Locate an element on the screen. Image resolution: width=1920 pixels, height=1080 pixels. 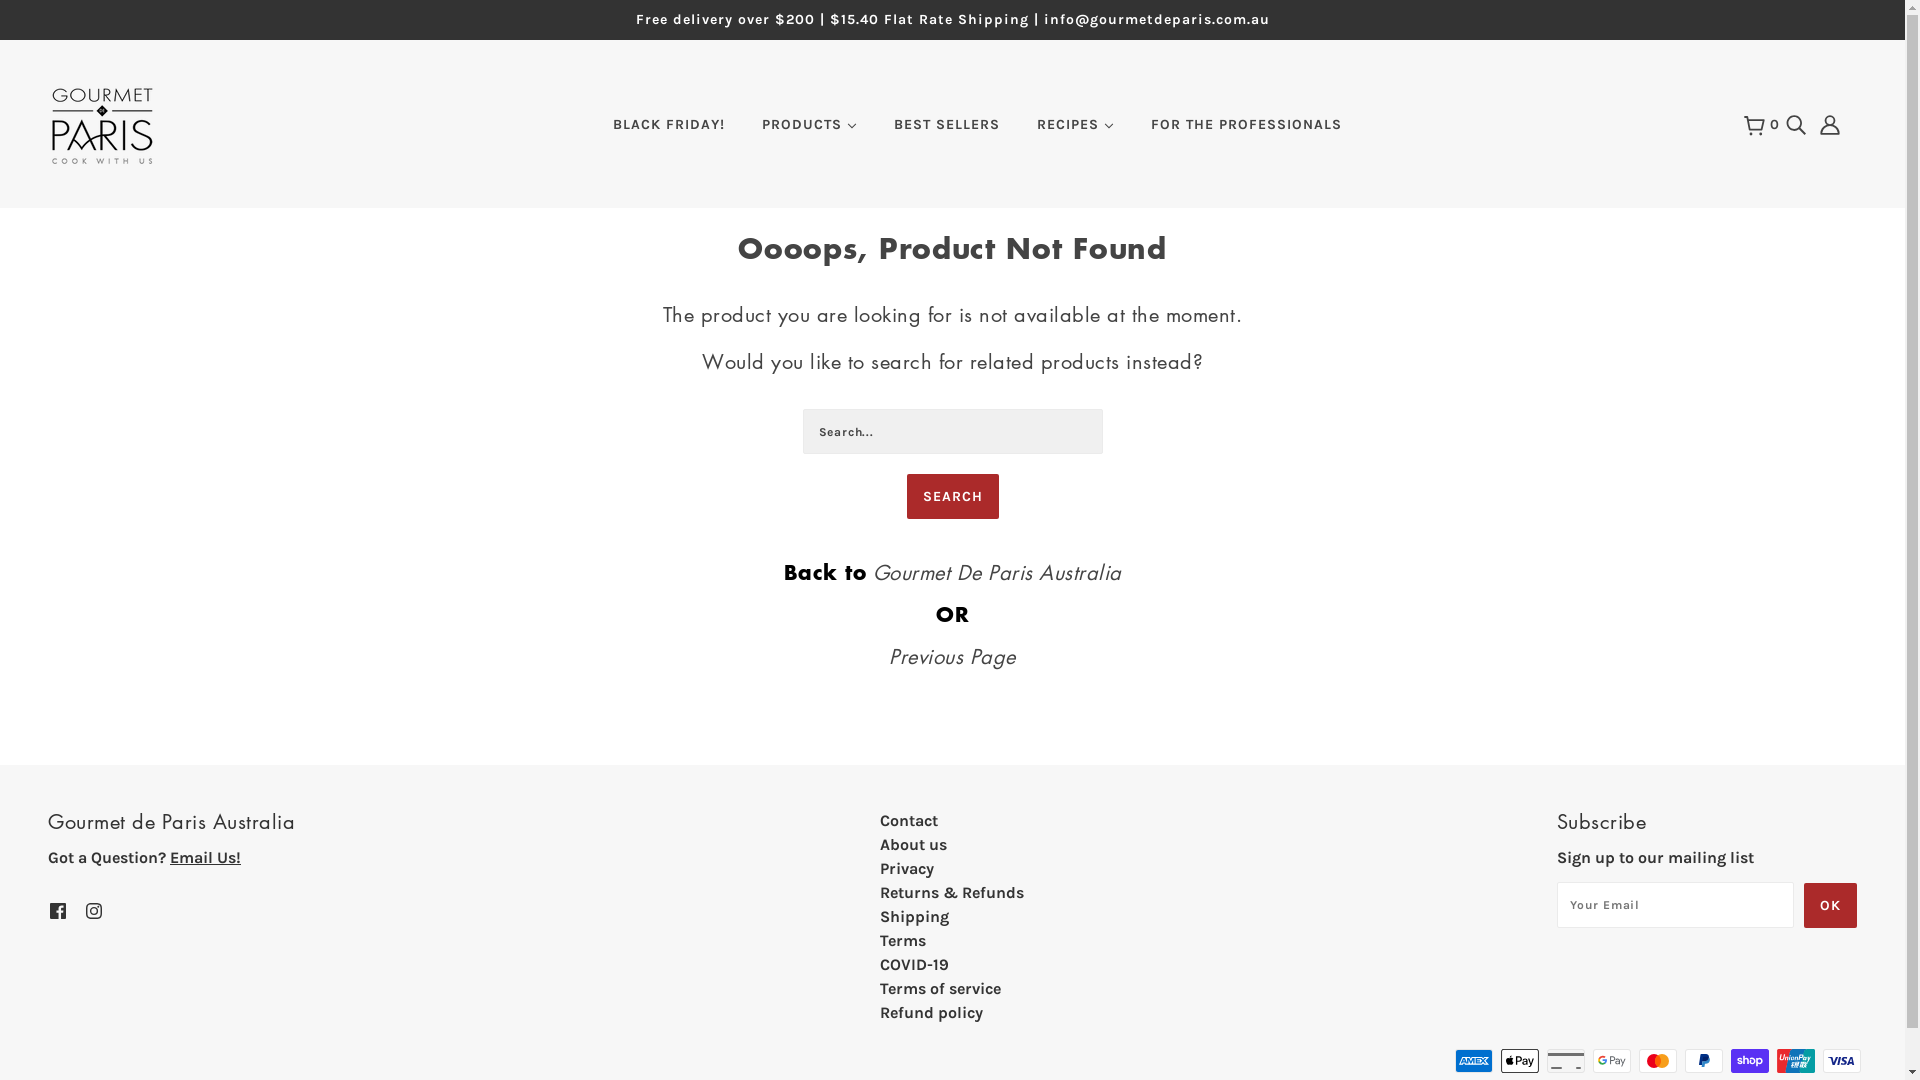
0 is located at coordinates (1762, 125).